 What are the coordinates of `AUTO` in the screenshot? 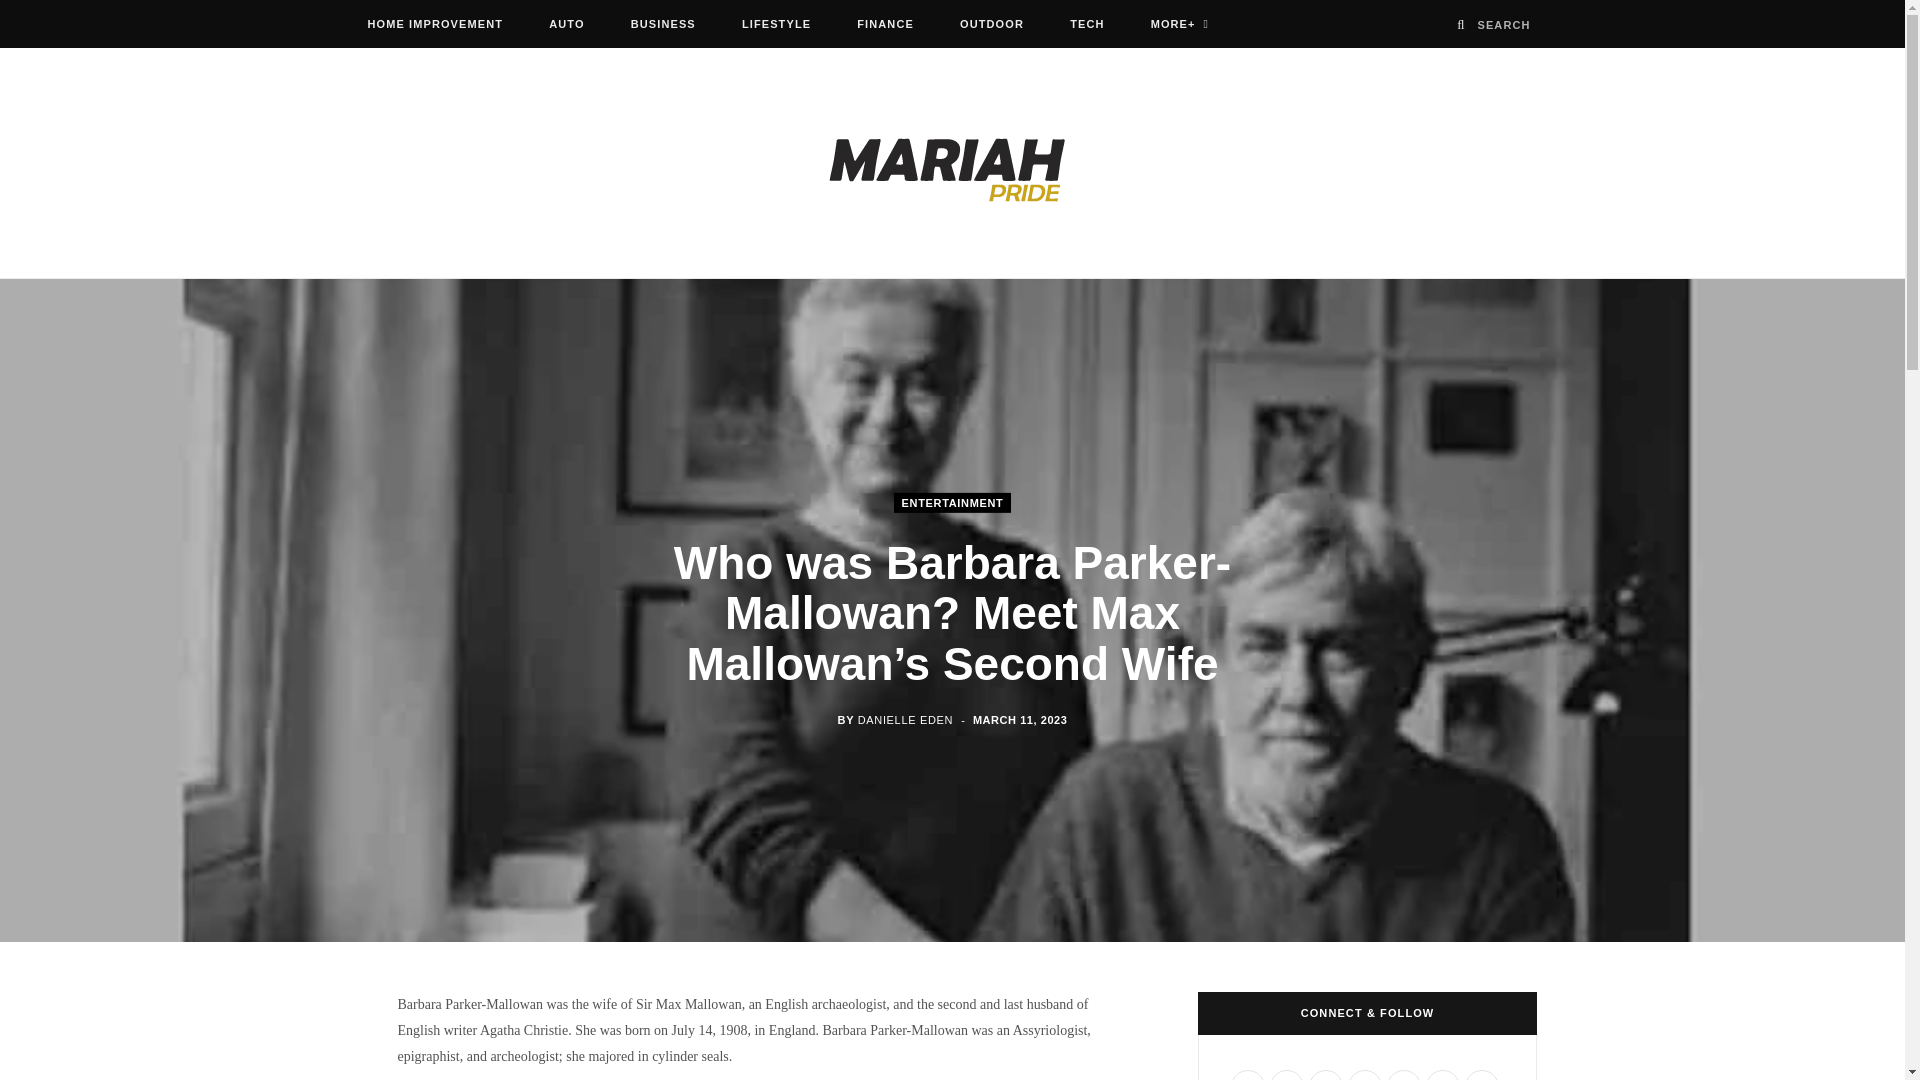 It's located at (566, 24).